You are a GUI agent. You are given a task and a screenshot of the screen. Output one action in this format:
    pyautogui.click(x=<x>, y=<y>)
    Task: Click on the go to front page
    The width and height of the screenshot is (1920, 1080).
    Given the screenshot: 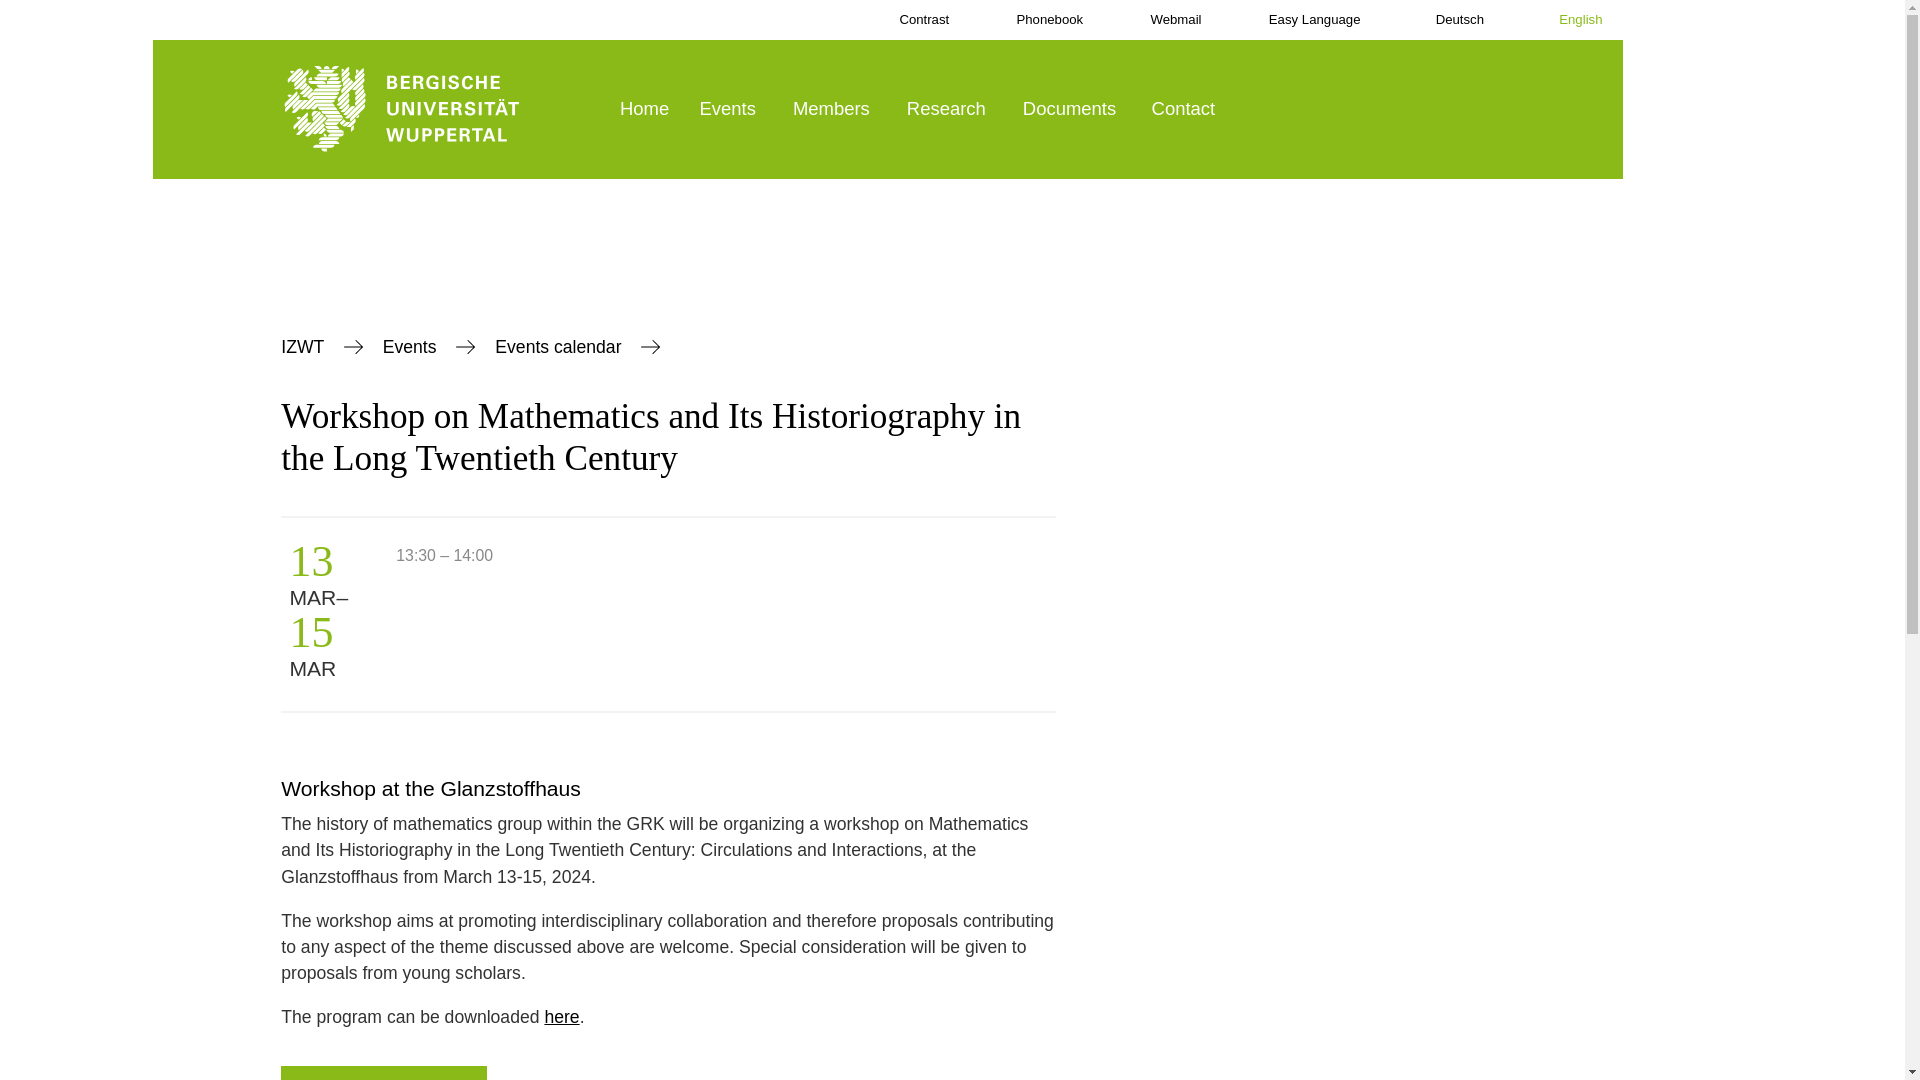 What is the action you would take?
    pyautogui.click(x=440, y=110)
    